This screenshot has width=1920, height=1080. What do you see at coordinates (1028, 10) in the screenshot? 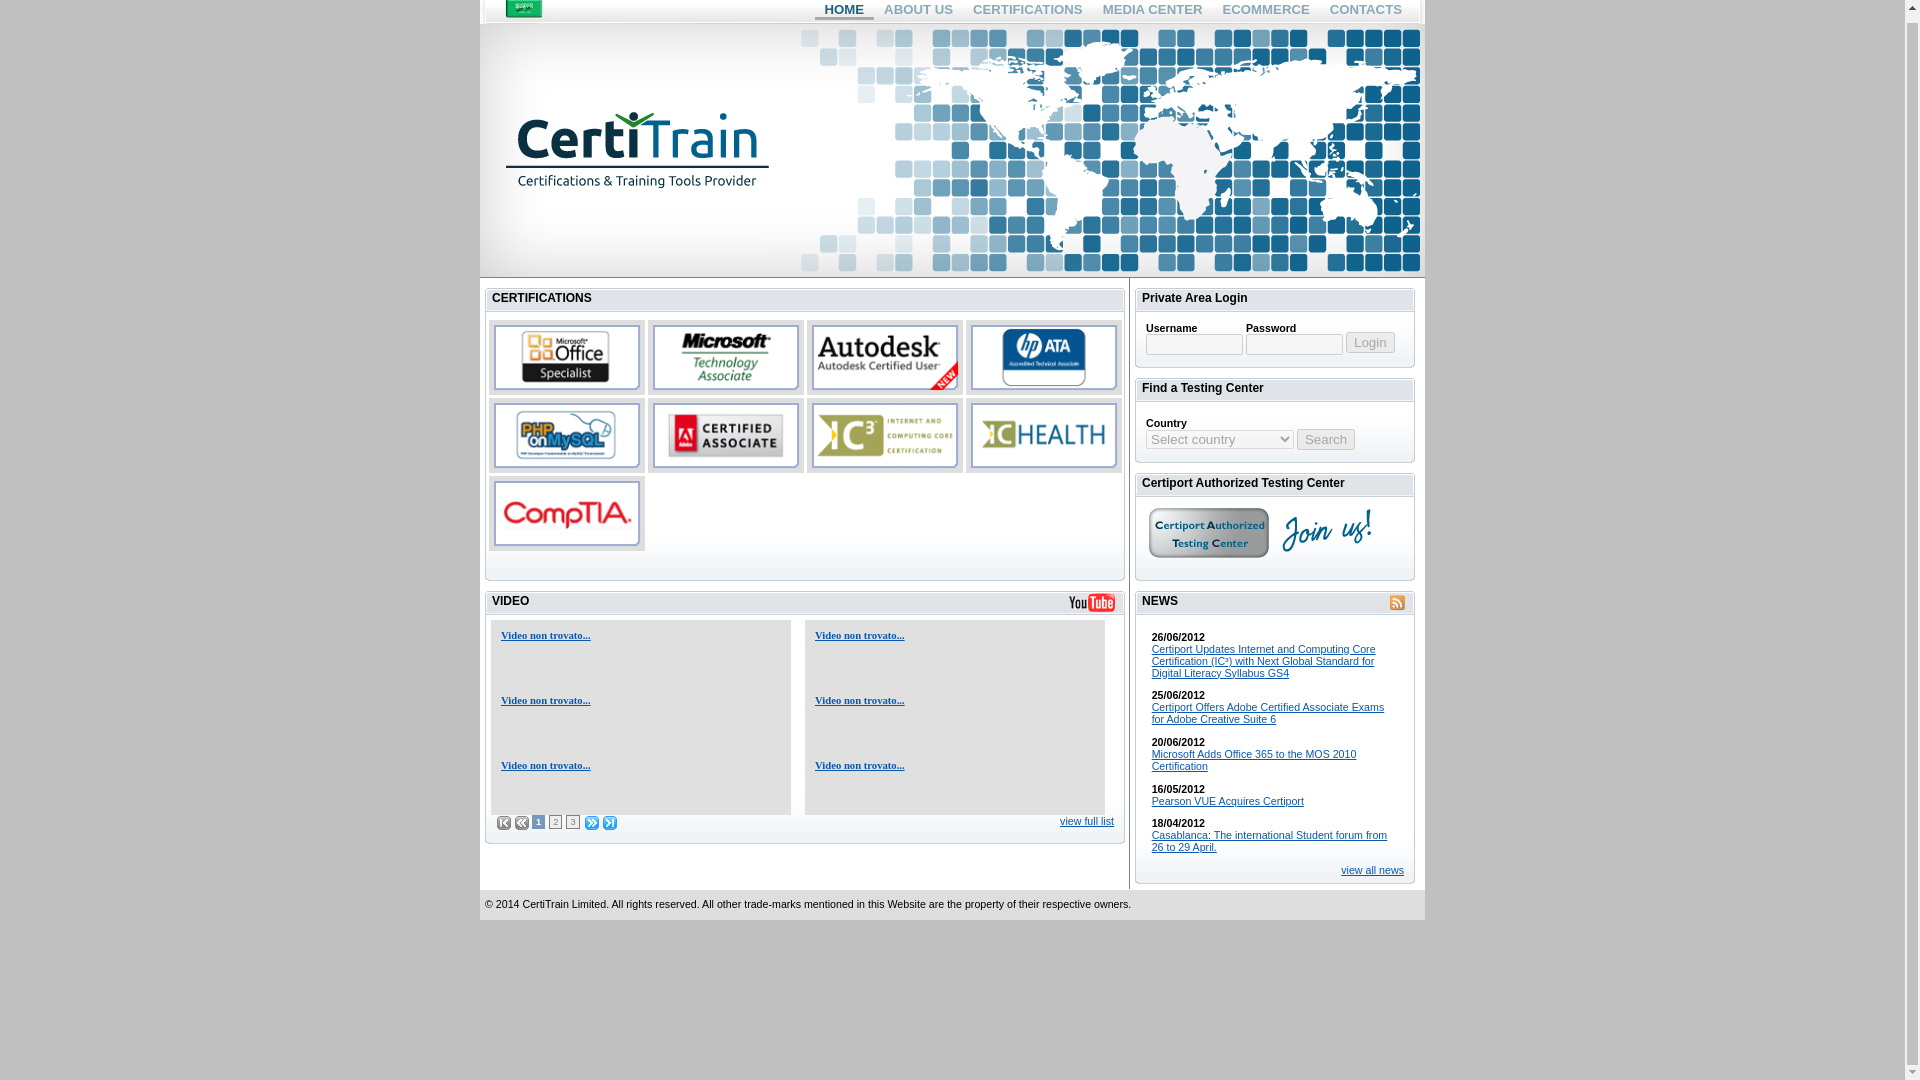
I see `CERTIFICATIONS` at bounding box center [1028, 10].